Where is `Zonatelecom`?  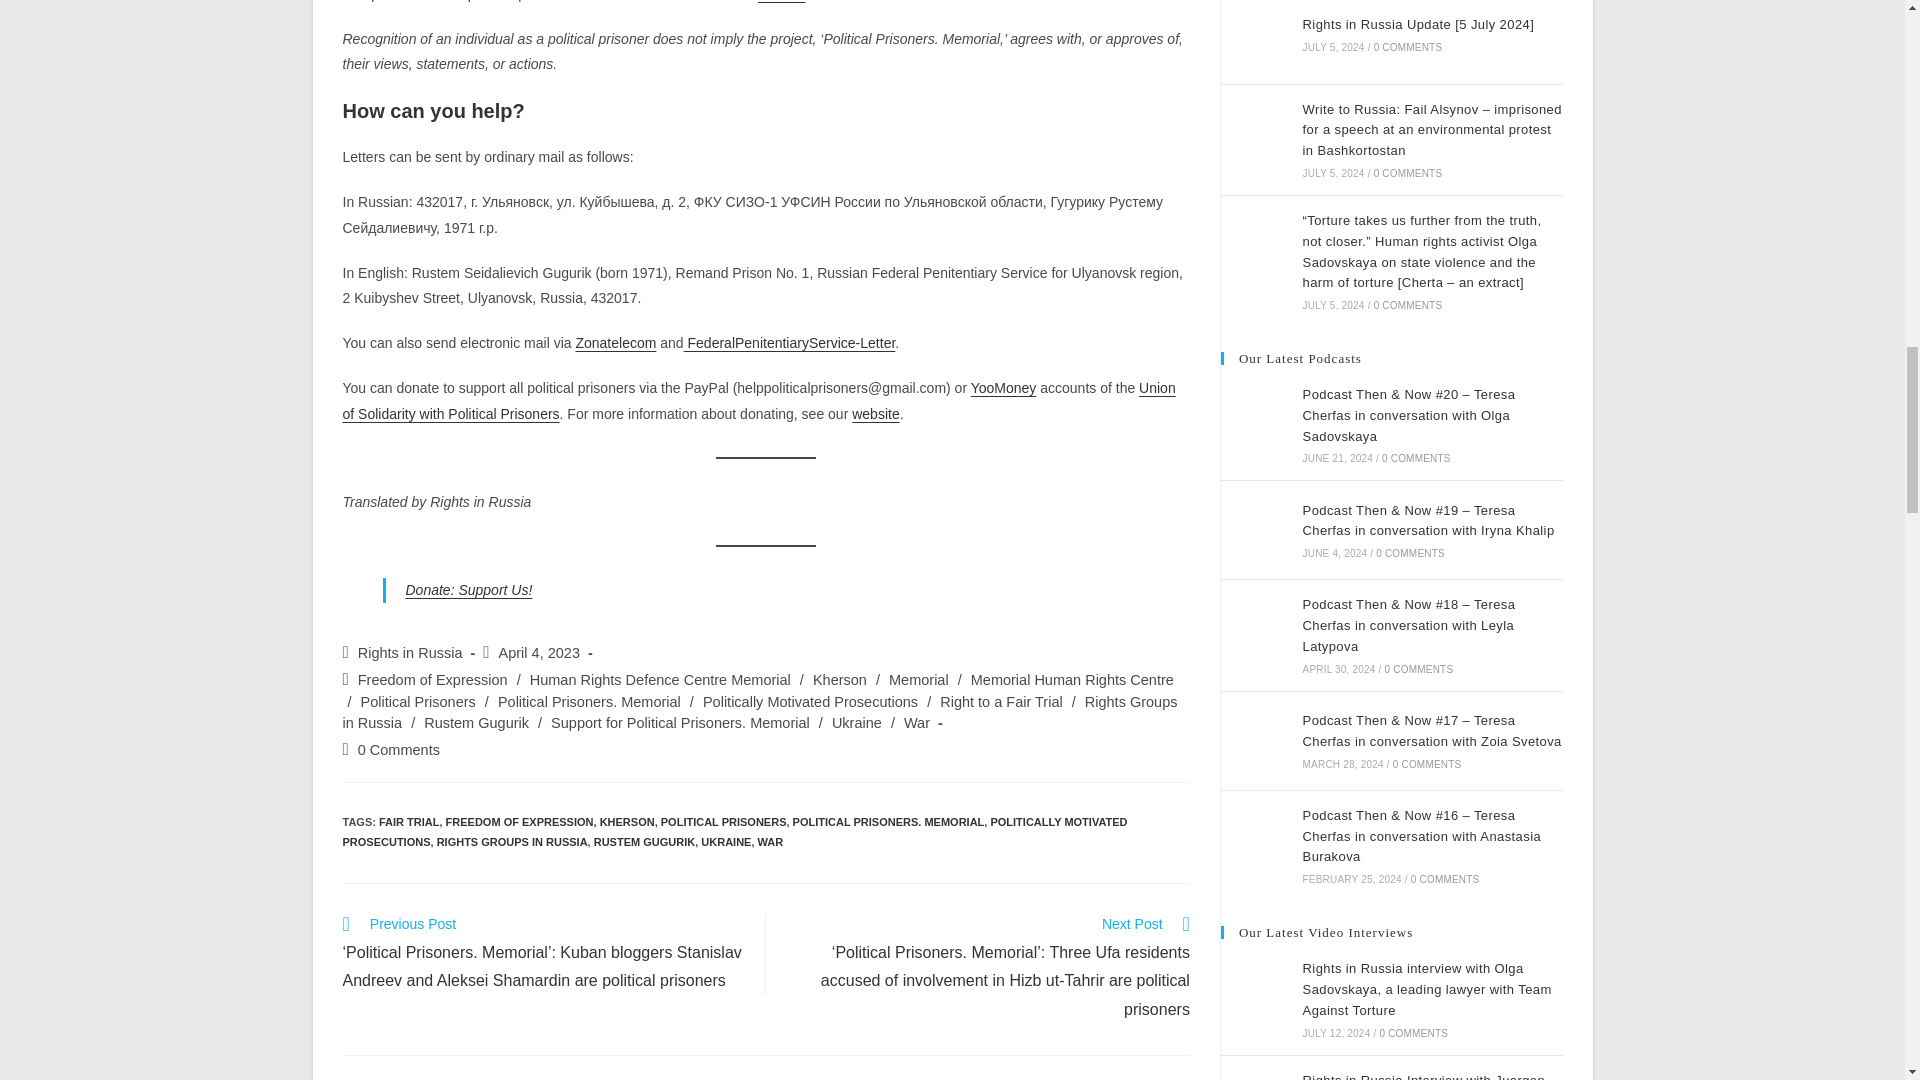
Zonatelecom is located at coordinates (615, 342).